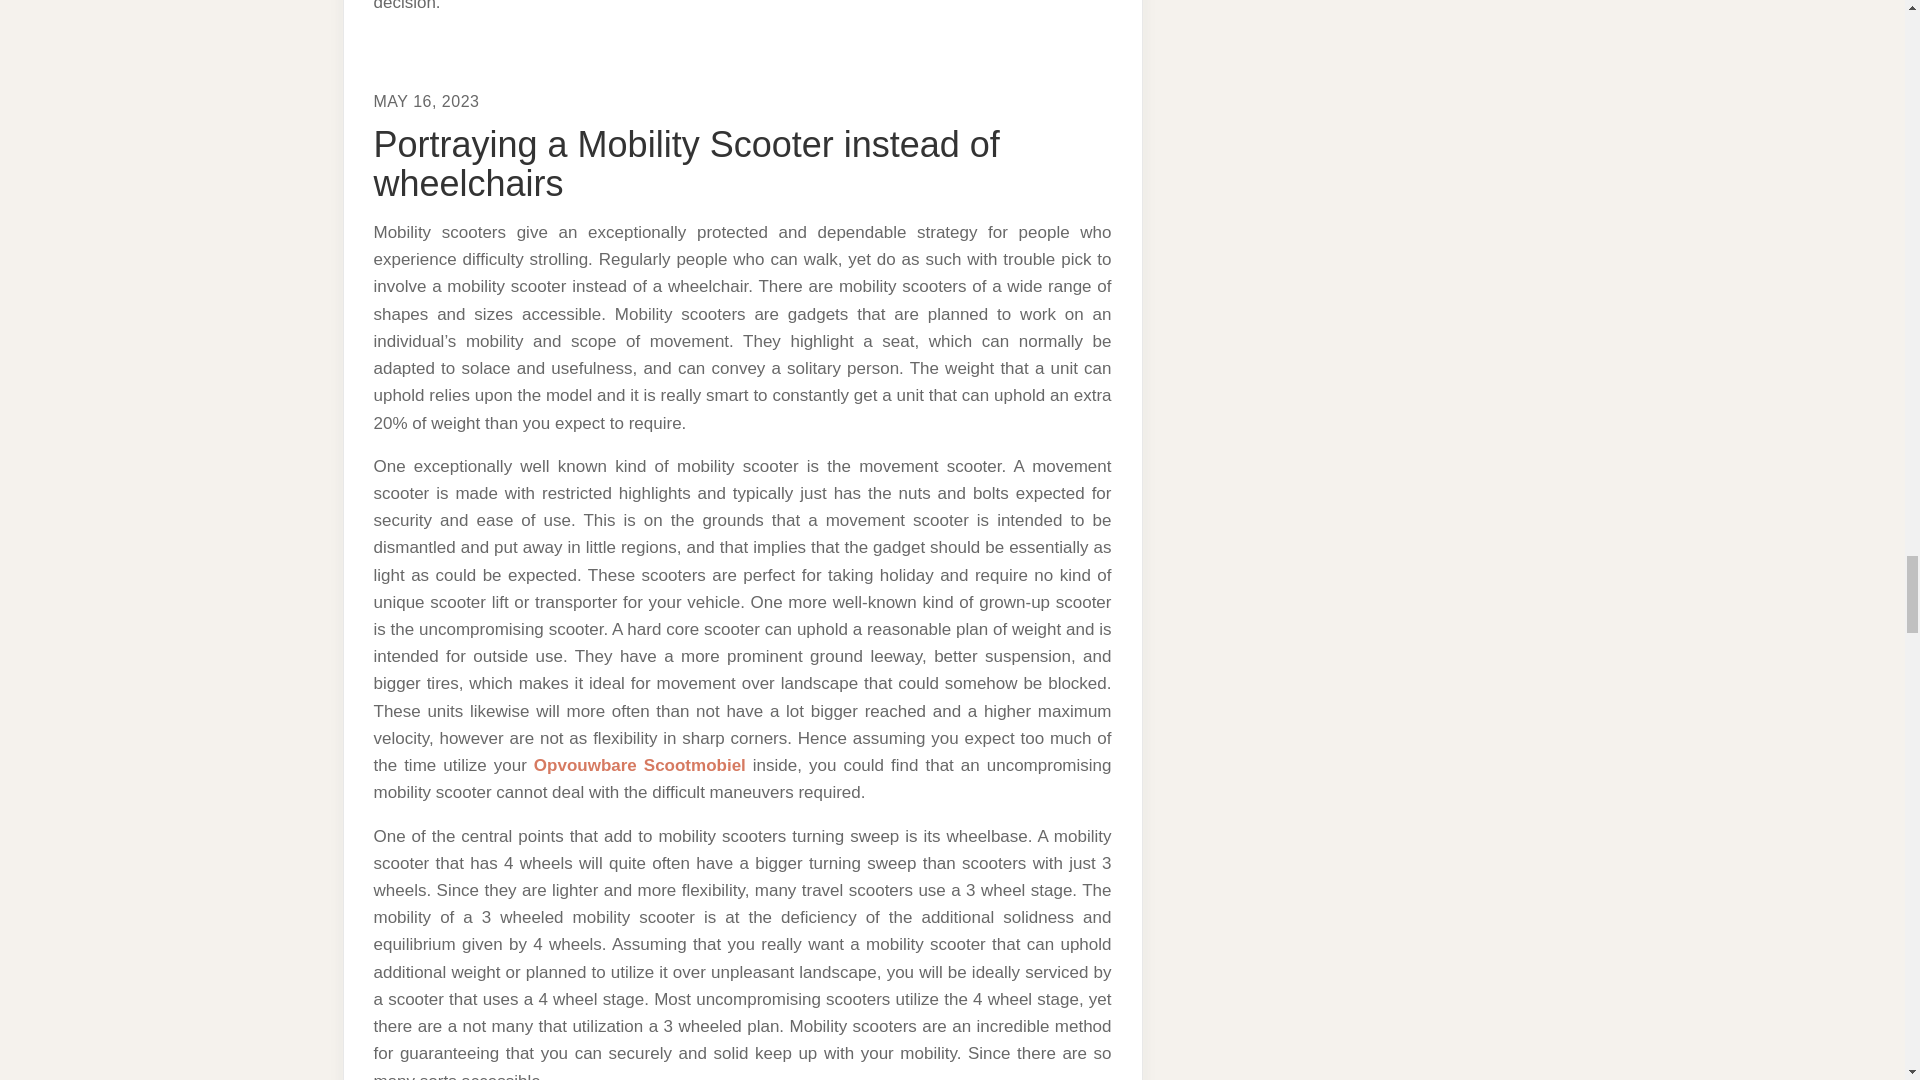 The image size is (1920, 1080). I want to click on MAY 16, 2023, so click(427, 101).